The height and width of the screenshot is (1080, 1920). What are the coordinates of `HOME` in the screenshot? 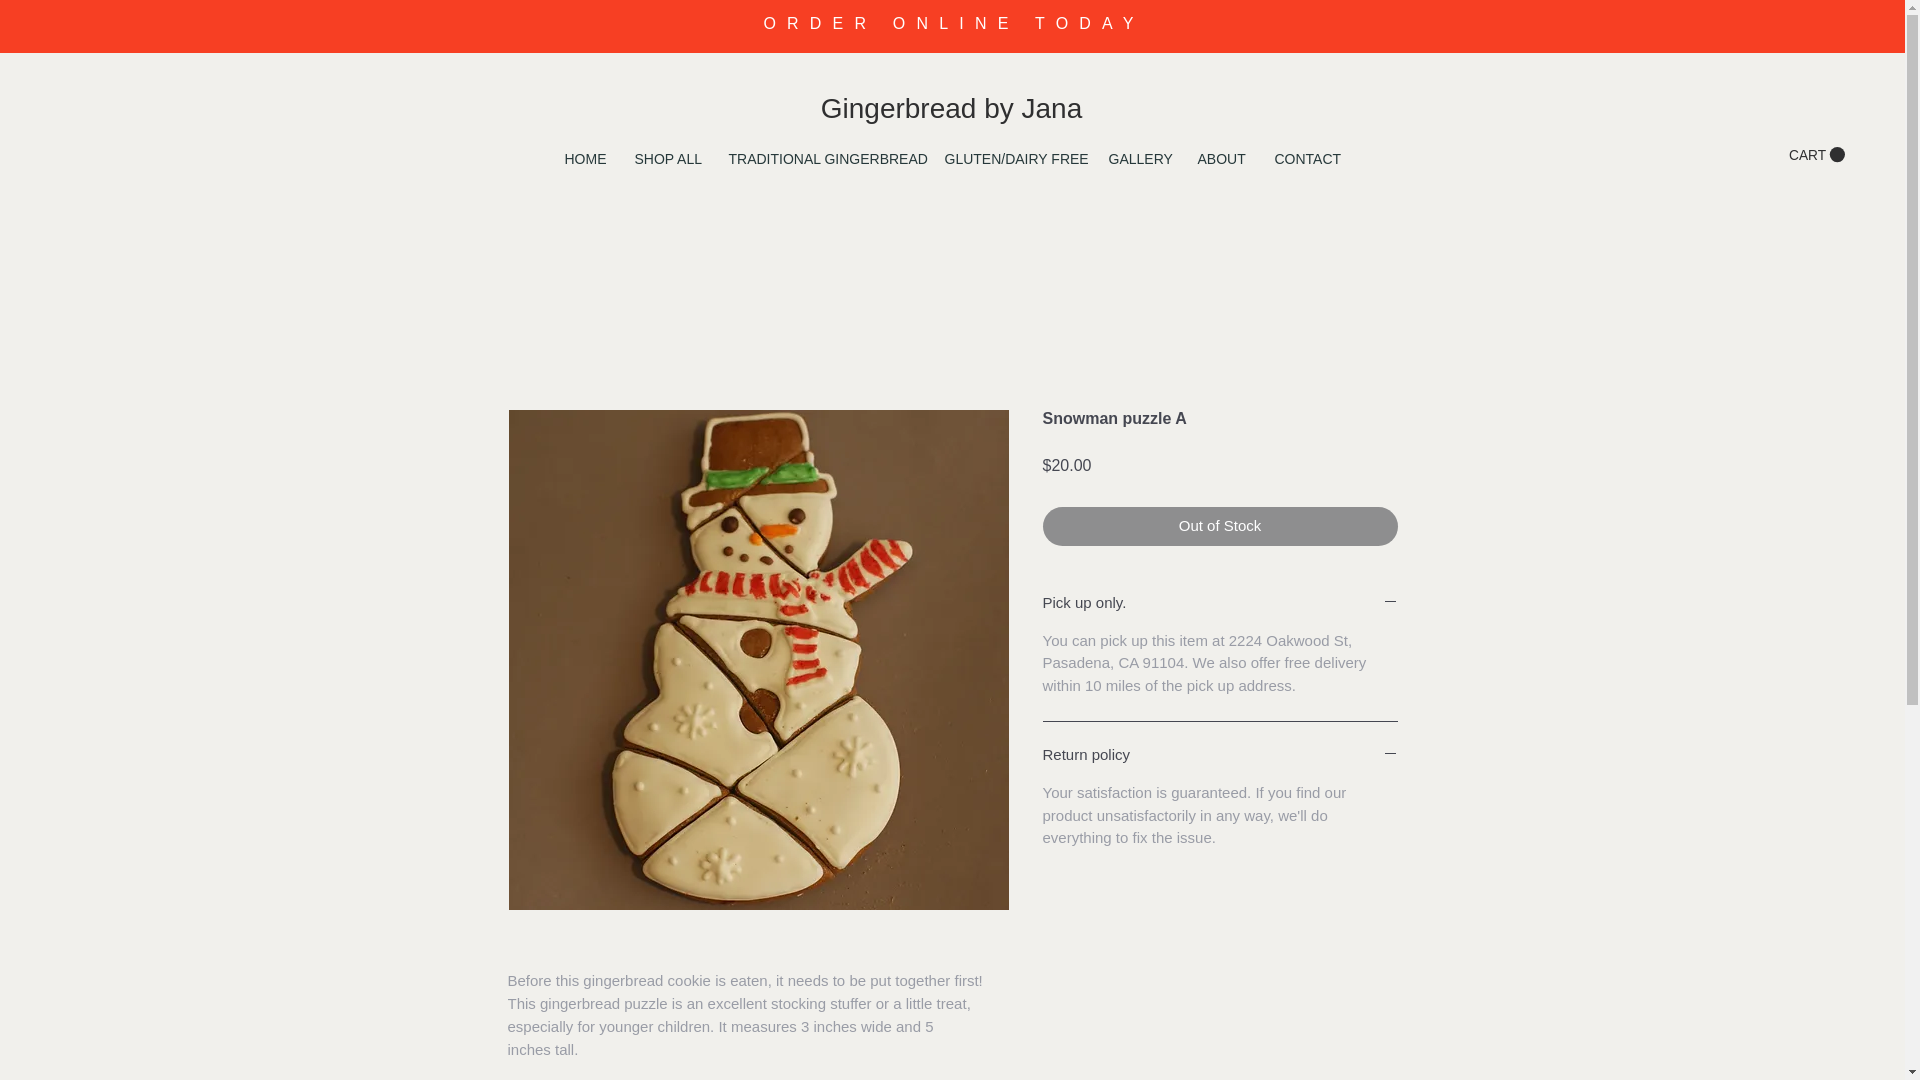 It's located at (584, 158).